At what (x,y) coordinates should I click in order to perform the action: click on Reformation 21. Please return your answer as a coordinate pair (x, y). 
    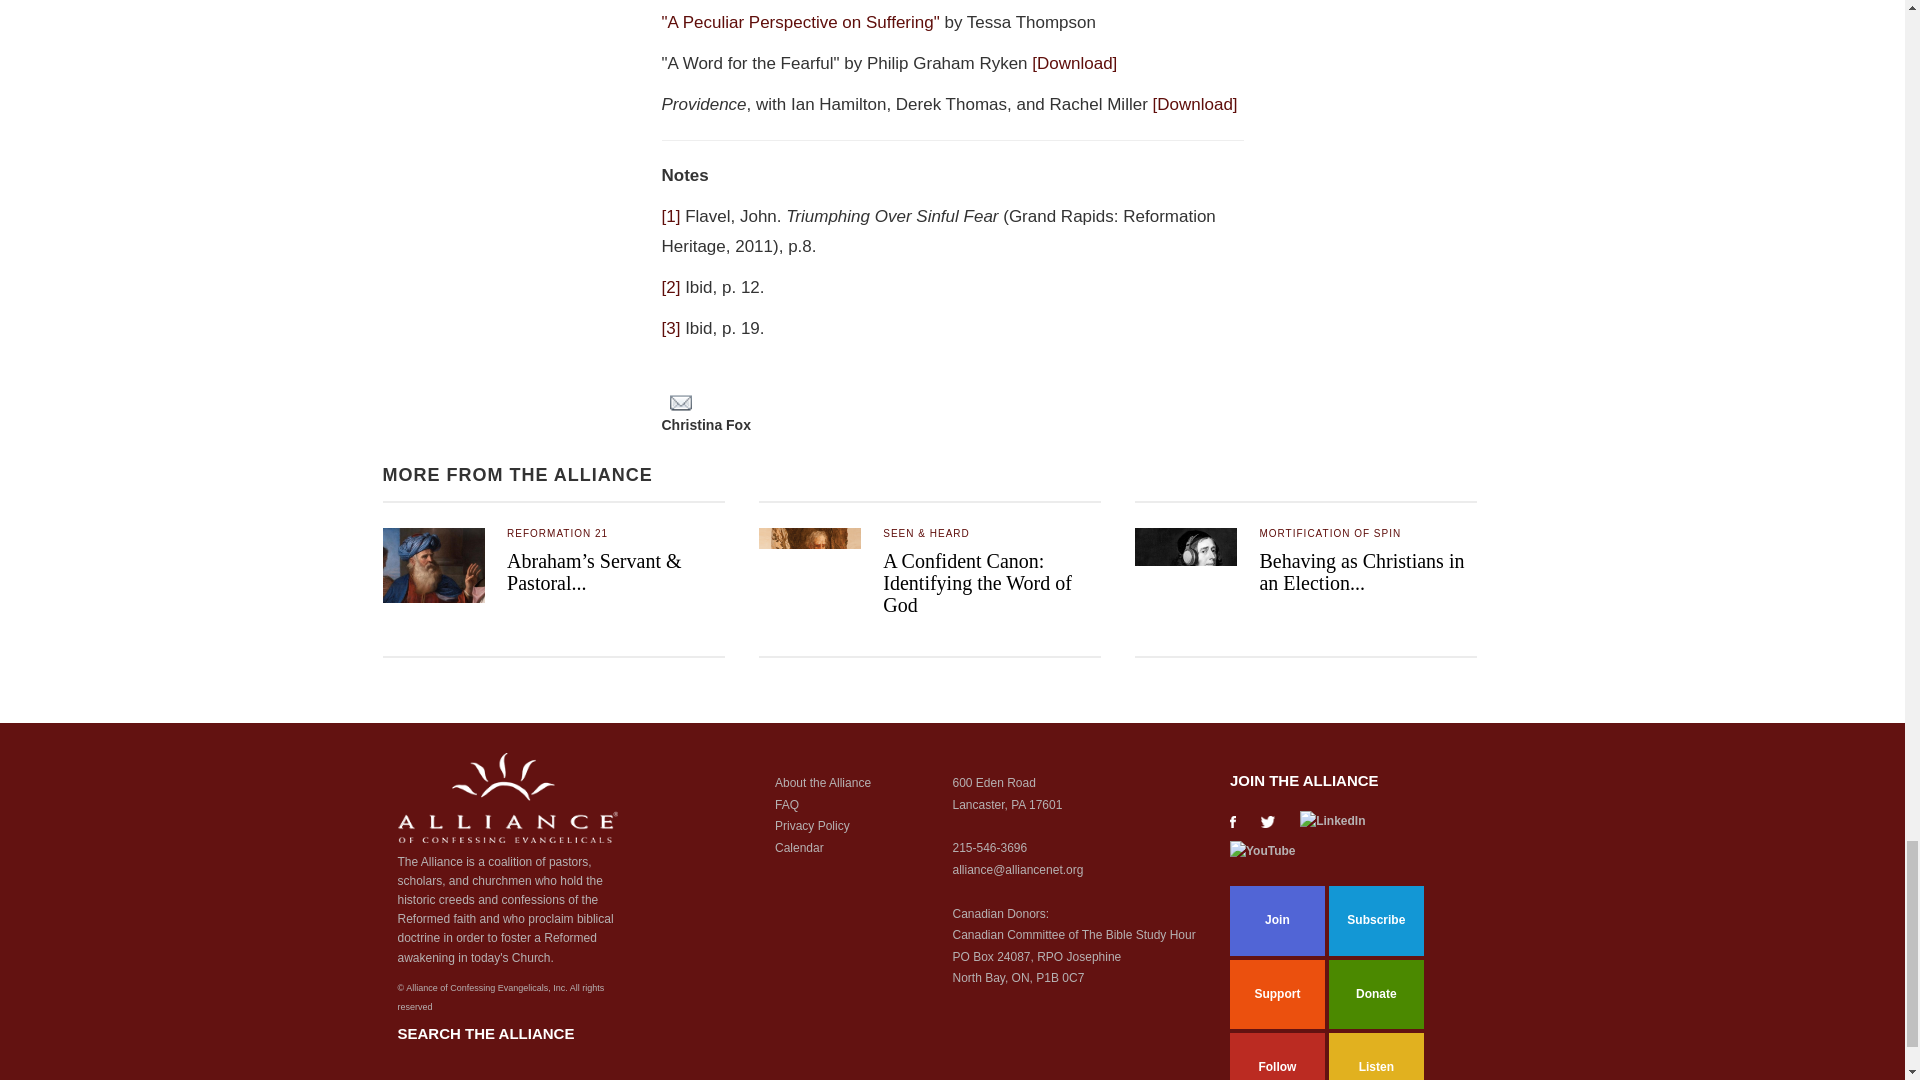
    Looking at the image, I should click on (557, 533).